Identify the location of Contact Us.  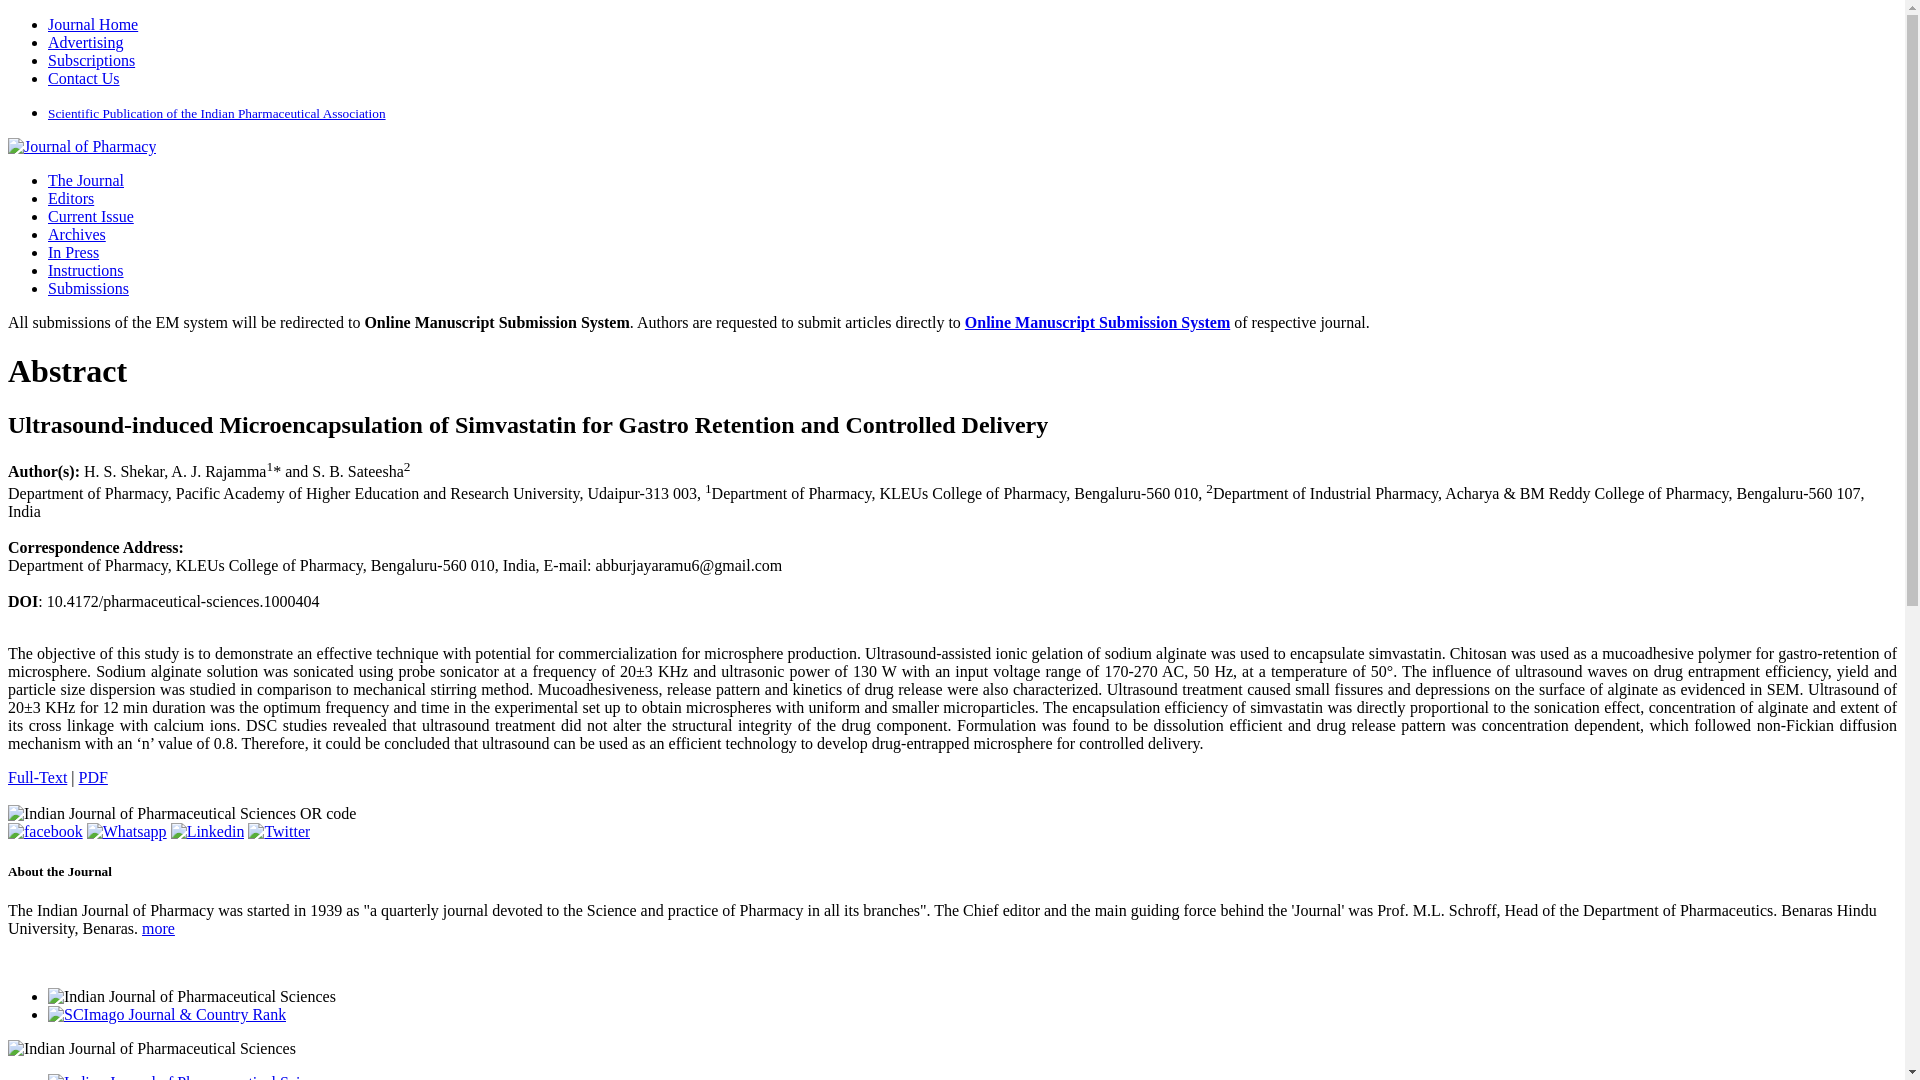
(84, 78).